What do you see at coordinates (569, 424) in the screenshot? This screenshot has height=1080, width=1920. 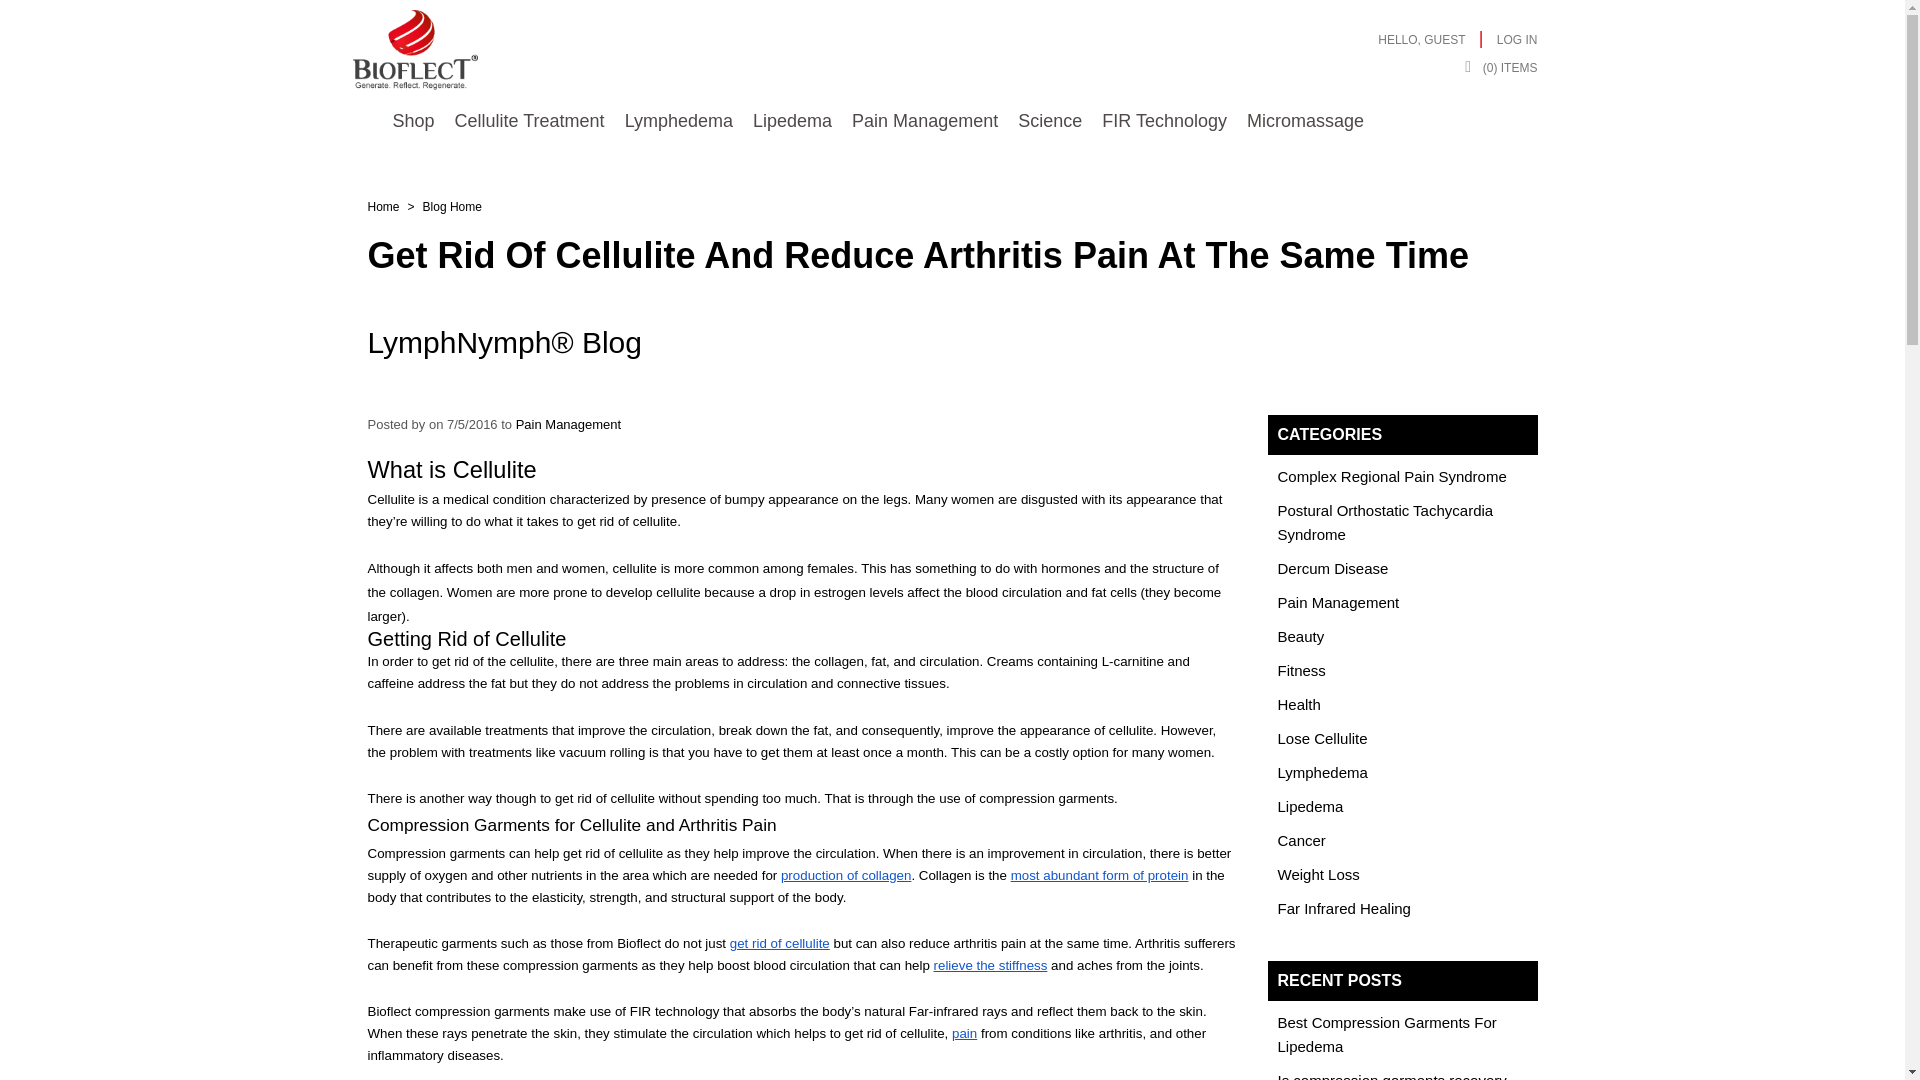 I see `Pain Management` at bounding box center [569, 424].